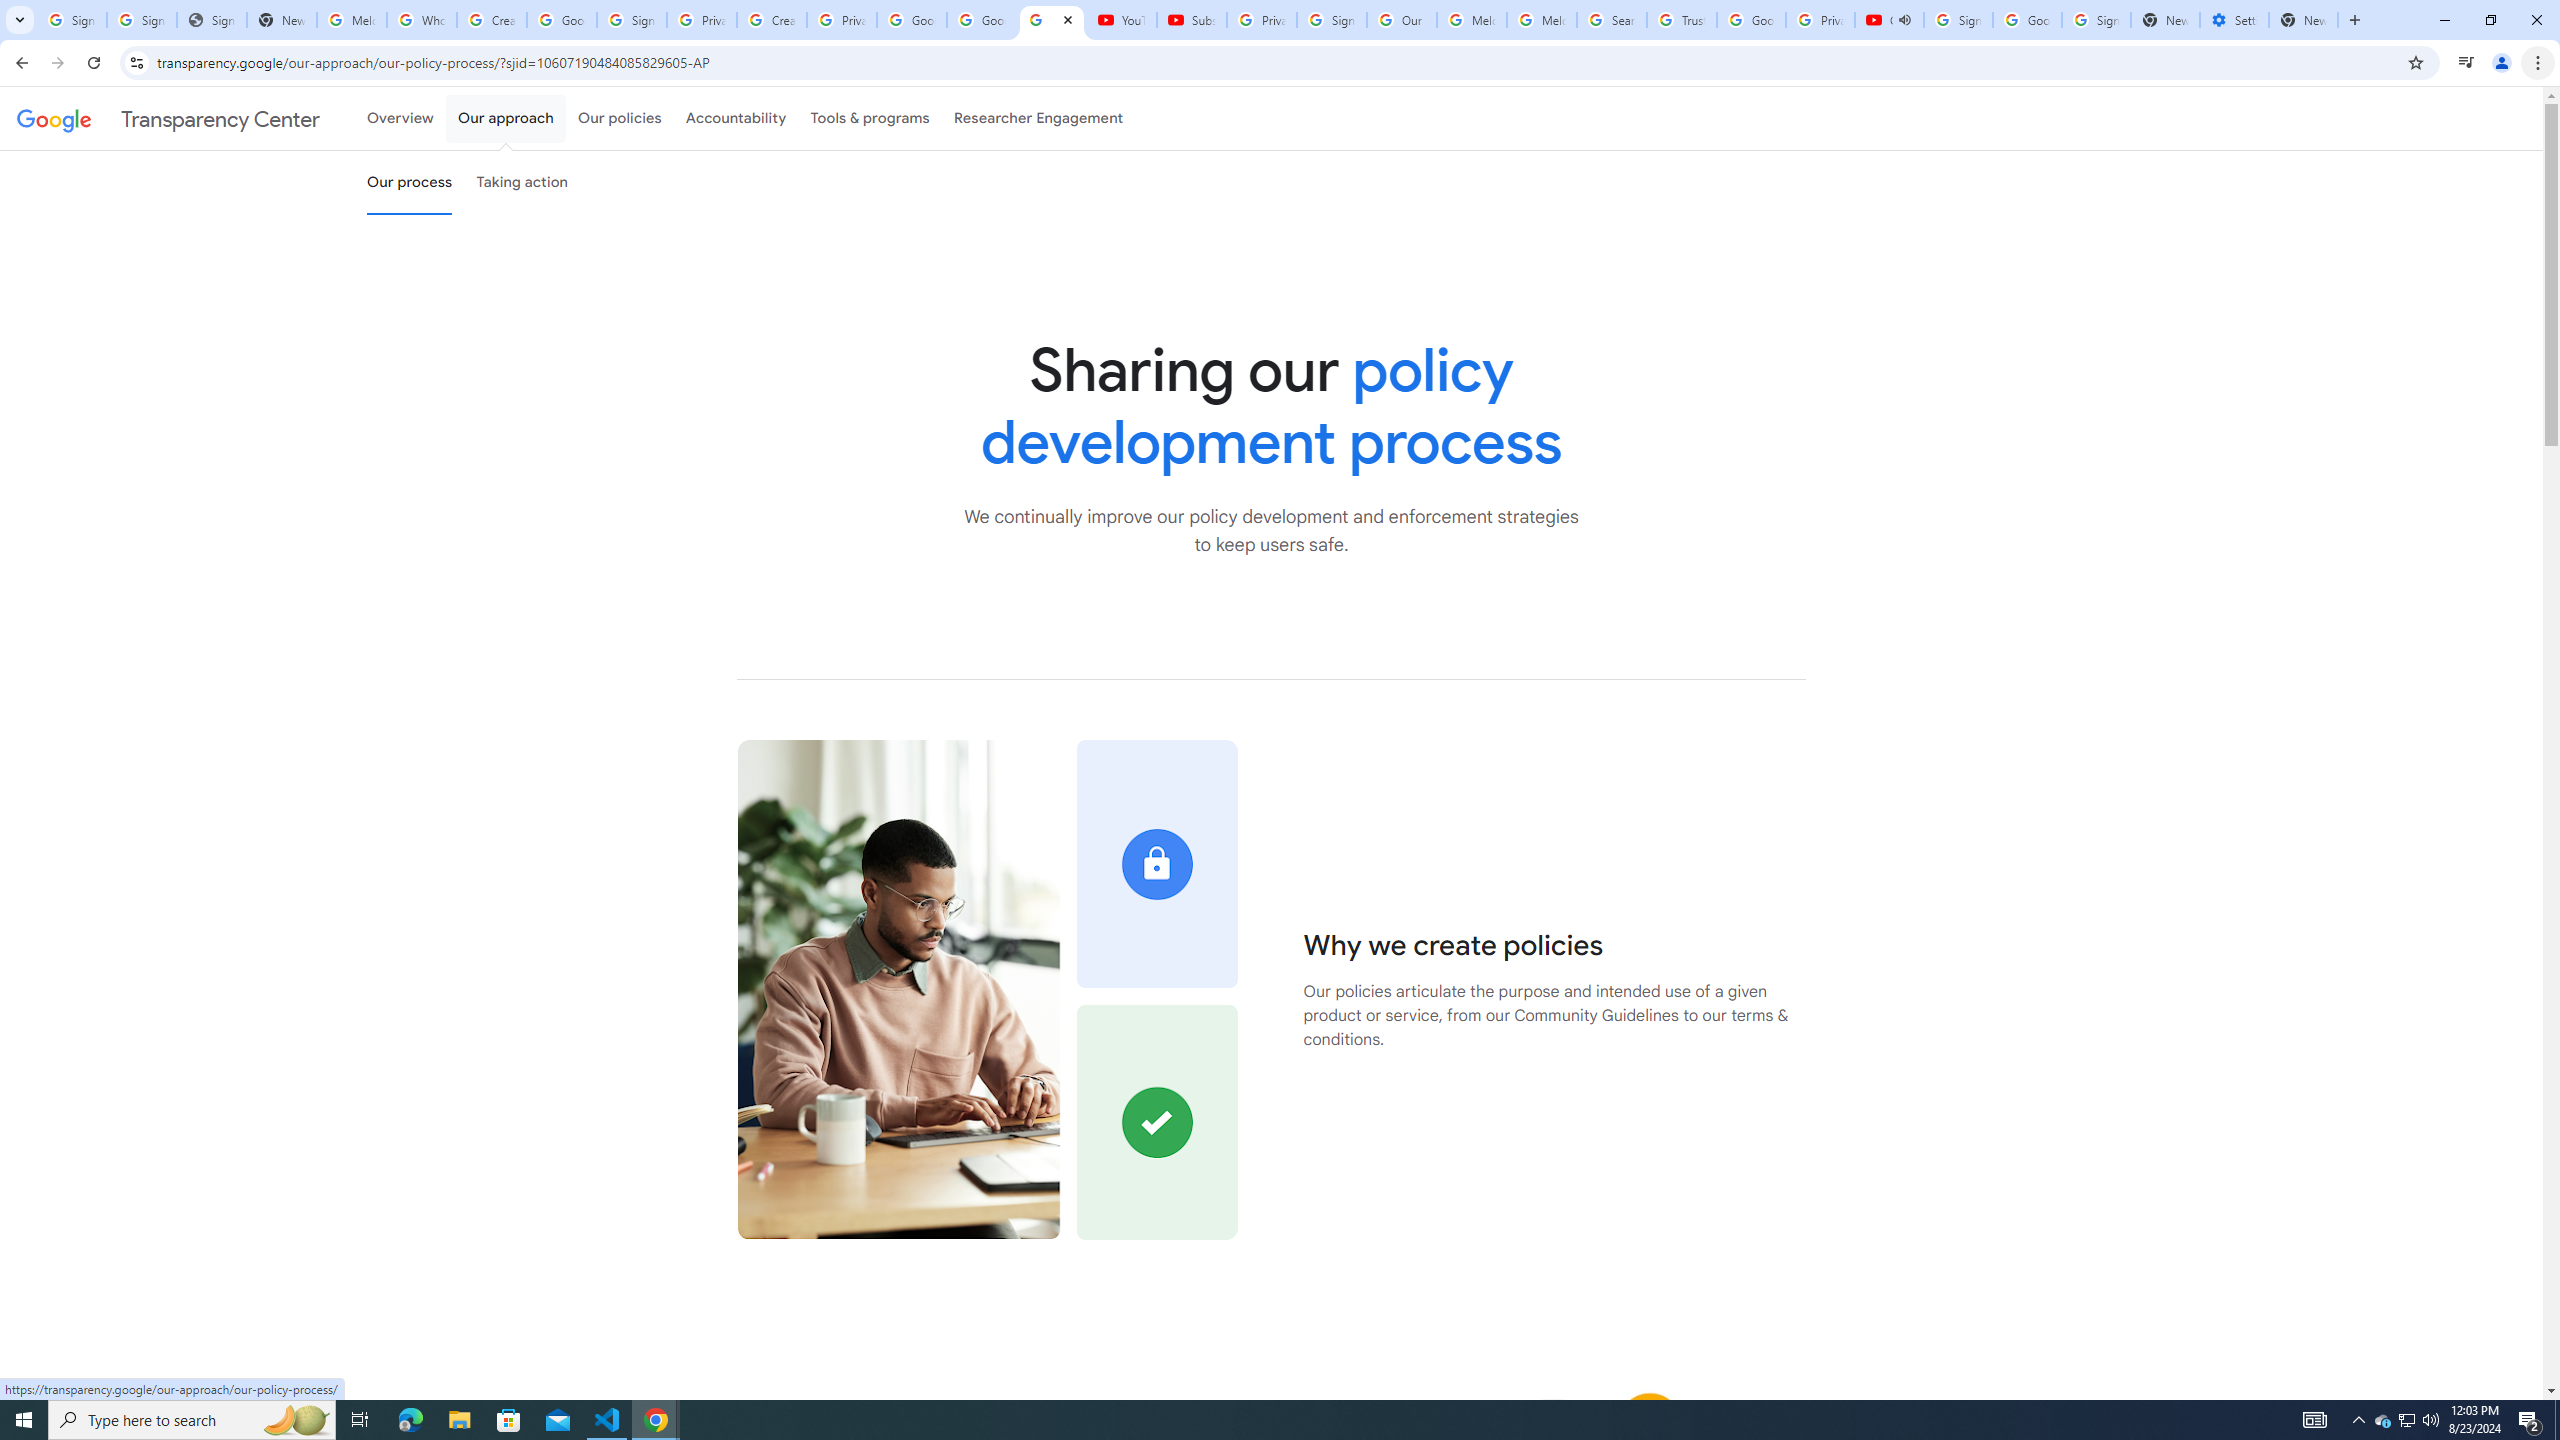 This screenshot has height=1440, width=2560. What do you see at coordinates (522, 182) in the screenshot?
I see `Taking action` at bounding box center [522, 182].